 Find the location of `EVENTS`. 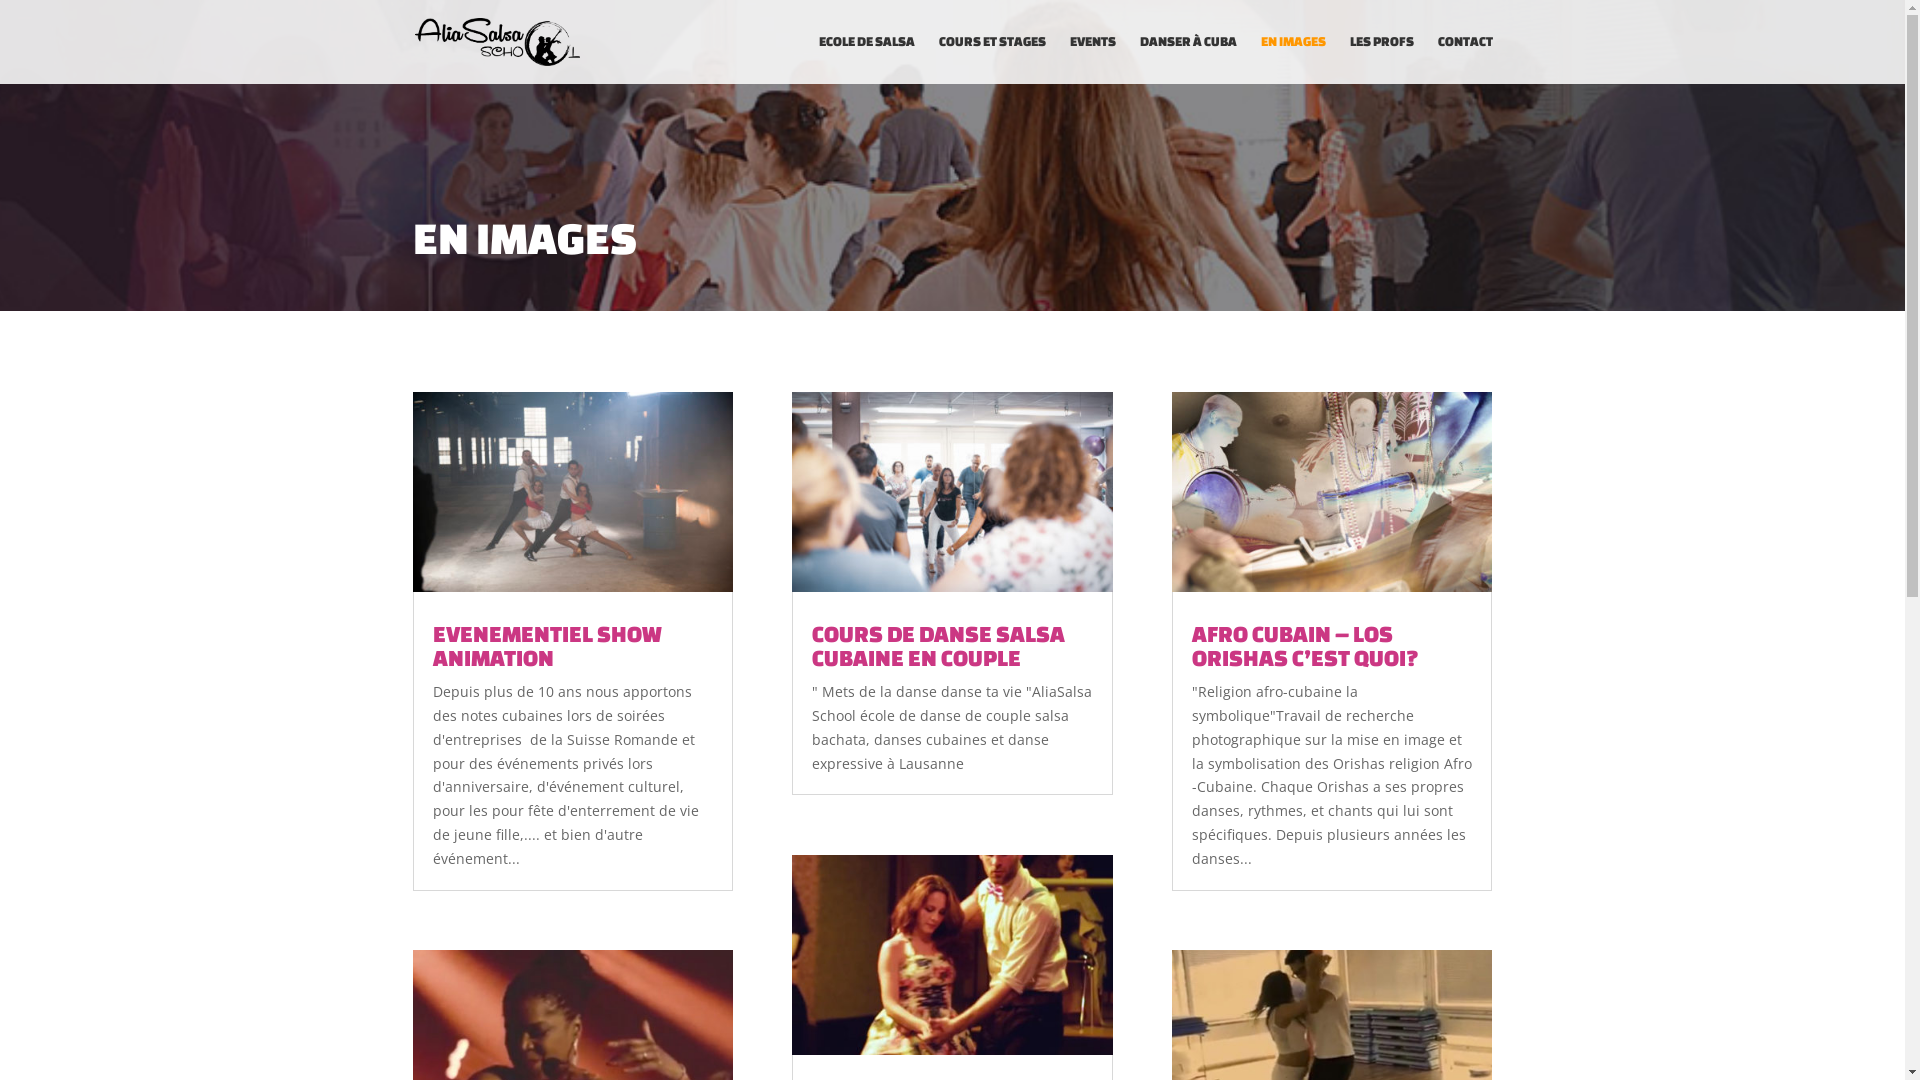

EVENTS is located at coordinates (1093, 60).